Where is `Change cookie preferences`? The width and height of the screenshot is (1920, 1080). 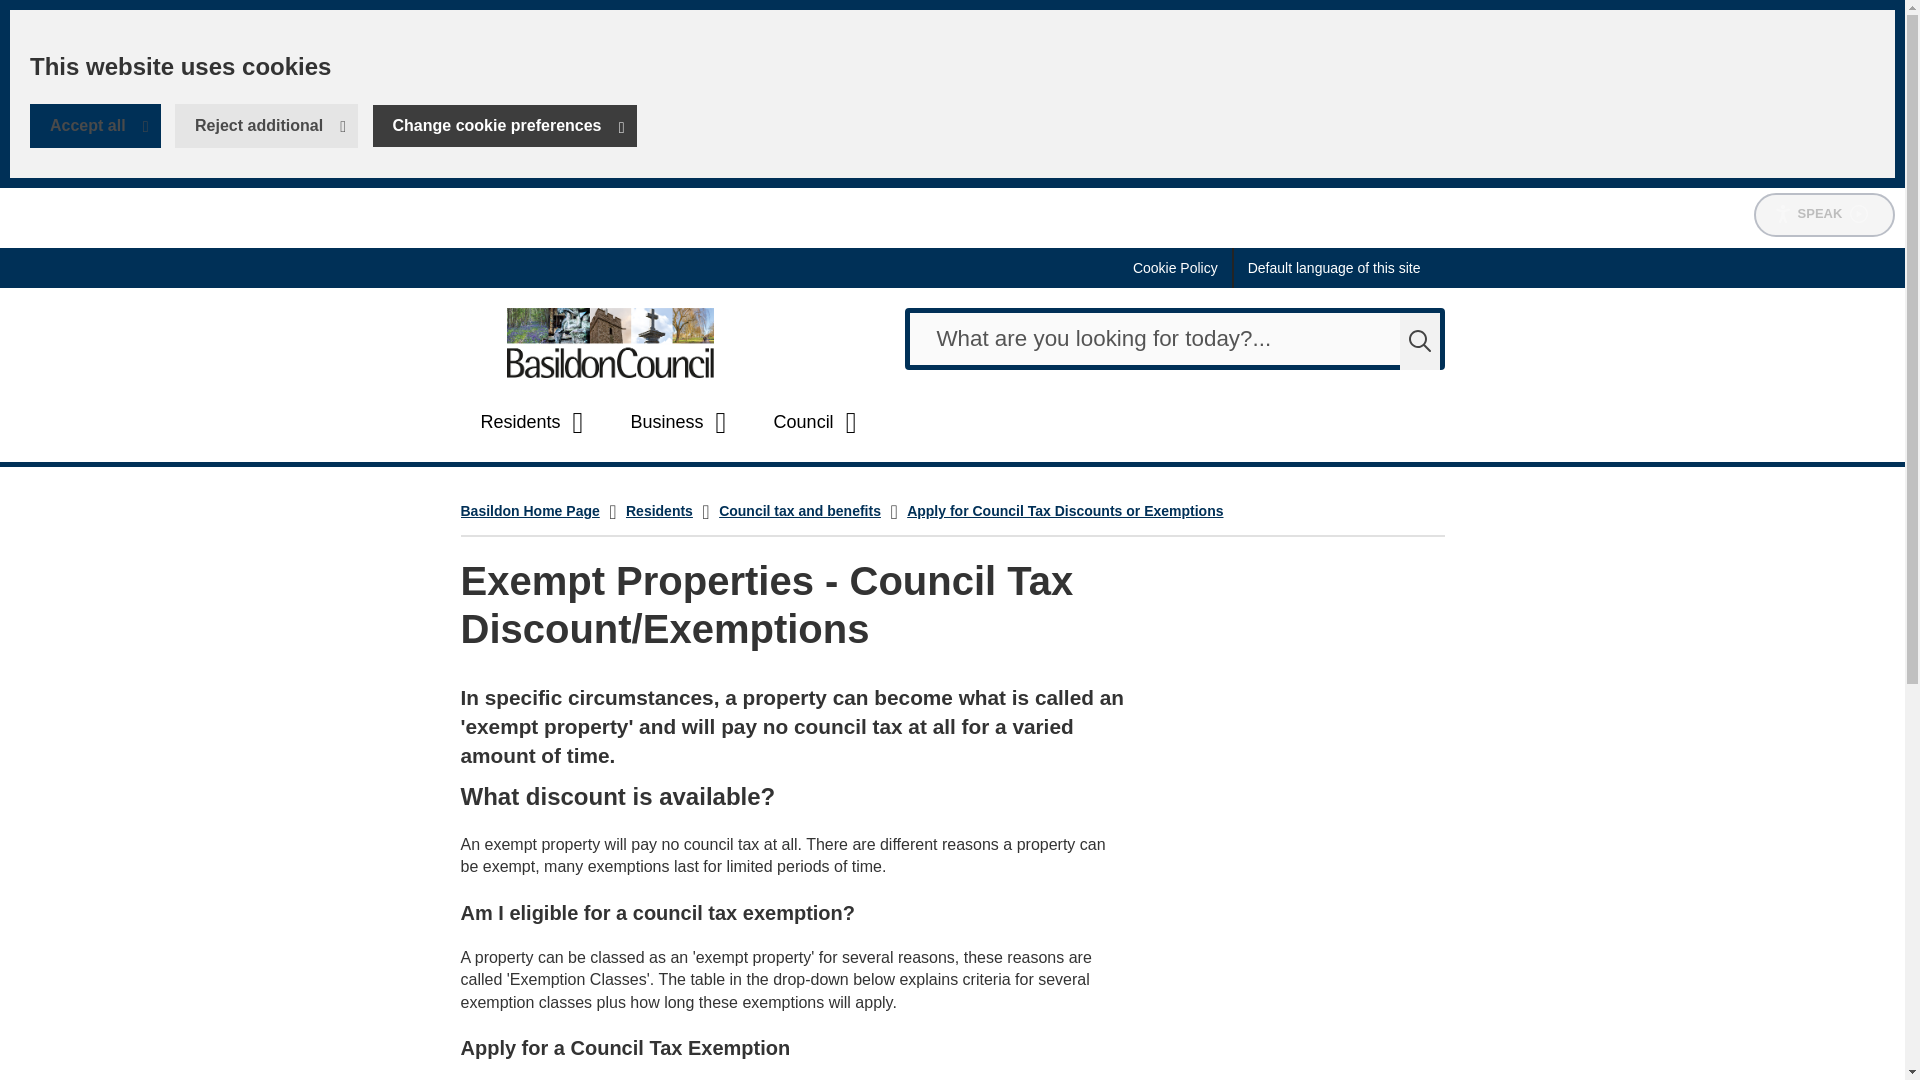
Change cookie preferences is located at coordinates (1176, 268).